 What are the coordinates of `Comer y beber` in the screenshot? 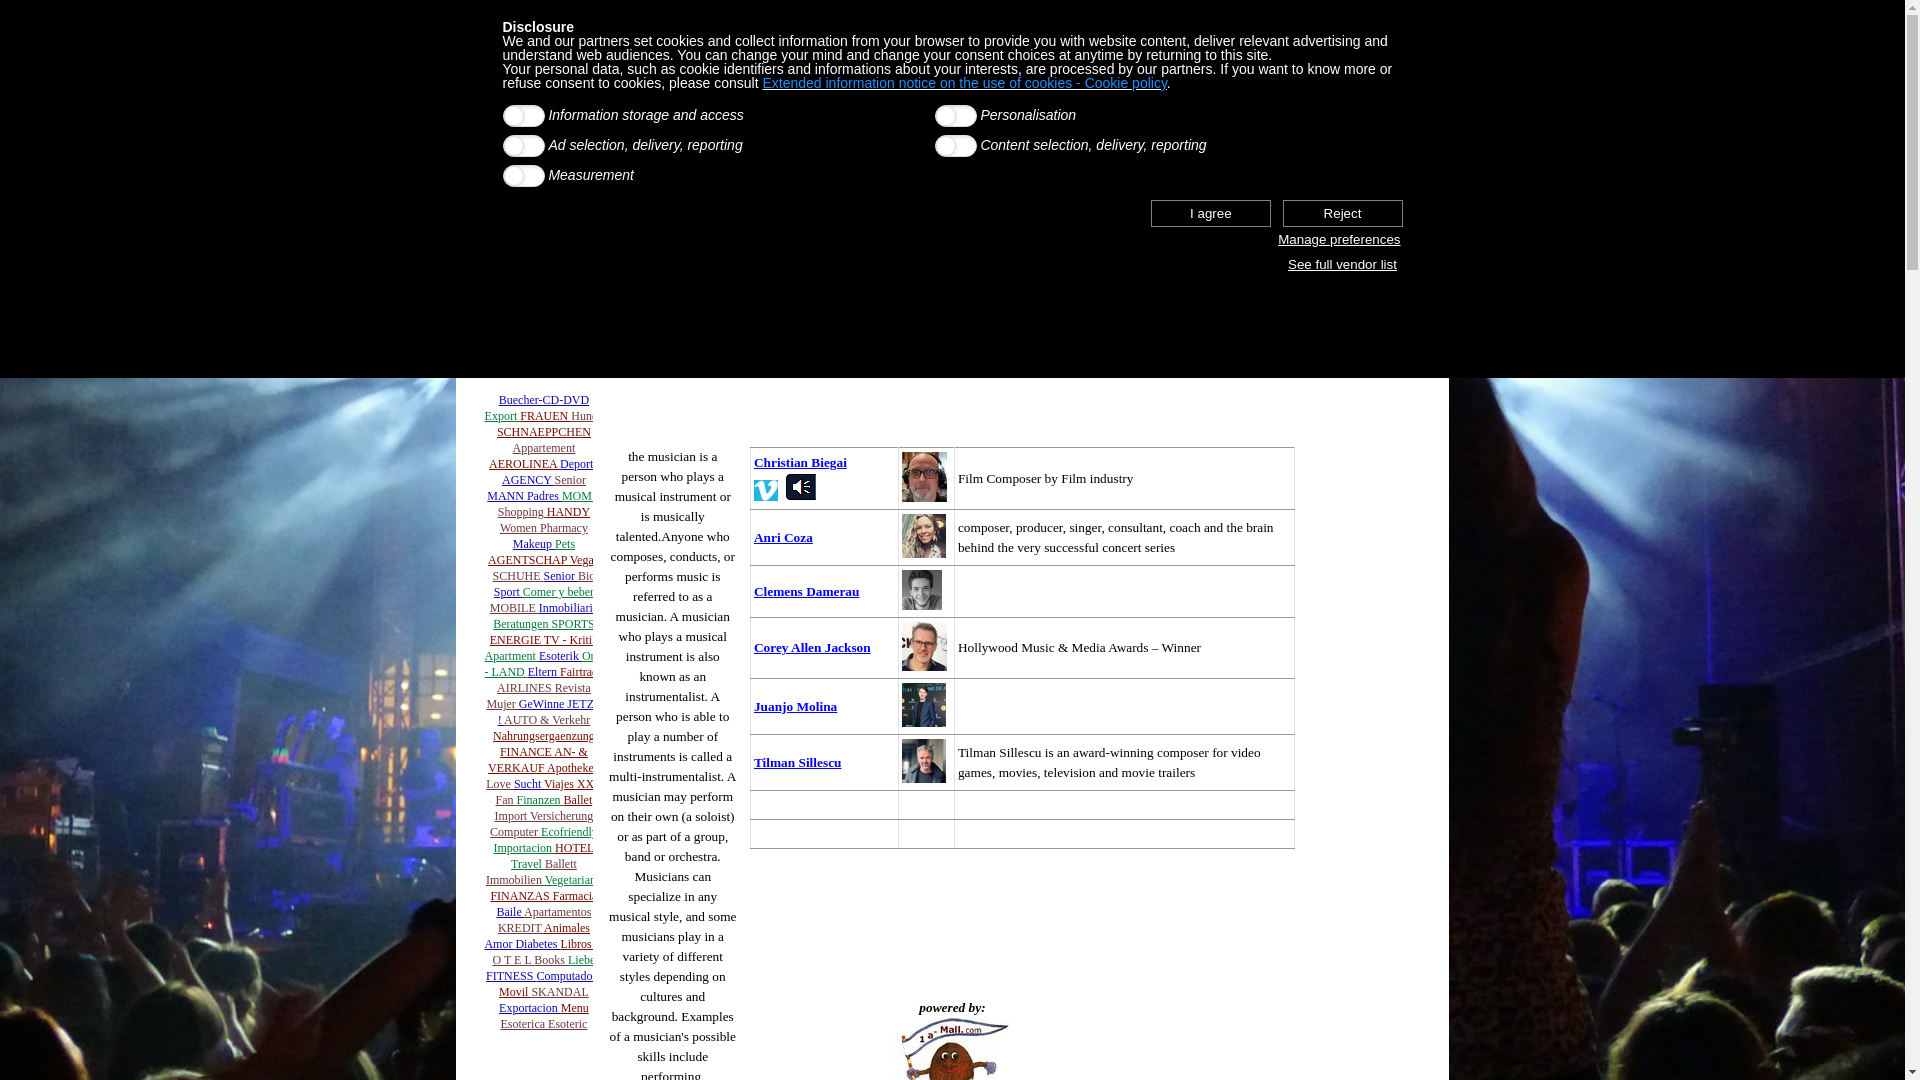 It's located at (558, 592).